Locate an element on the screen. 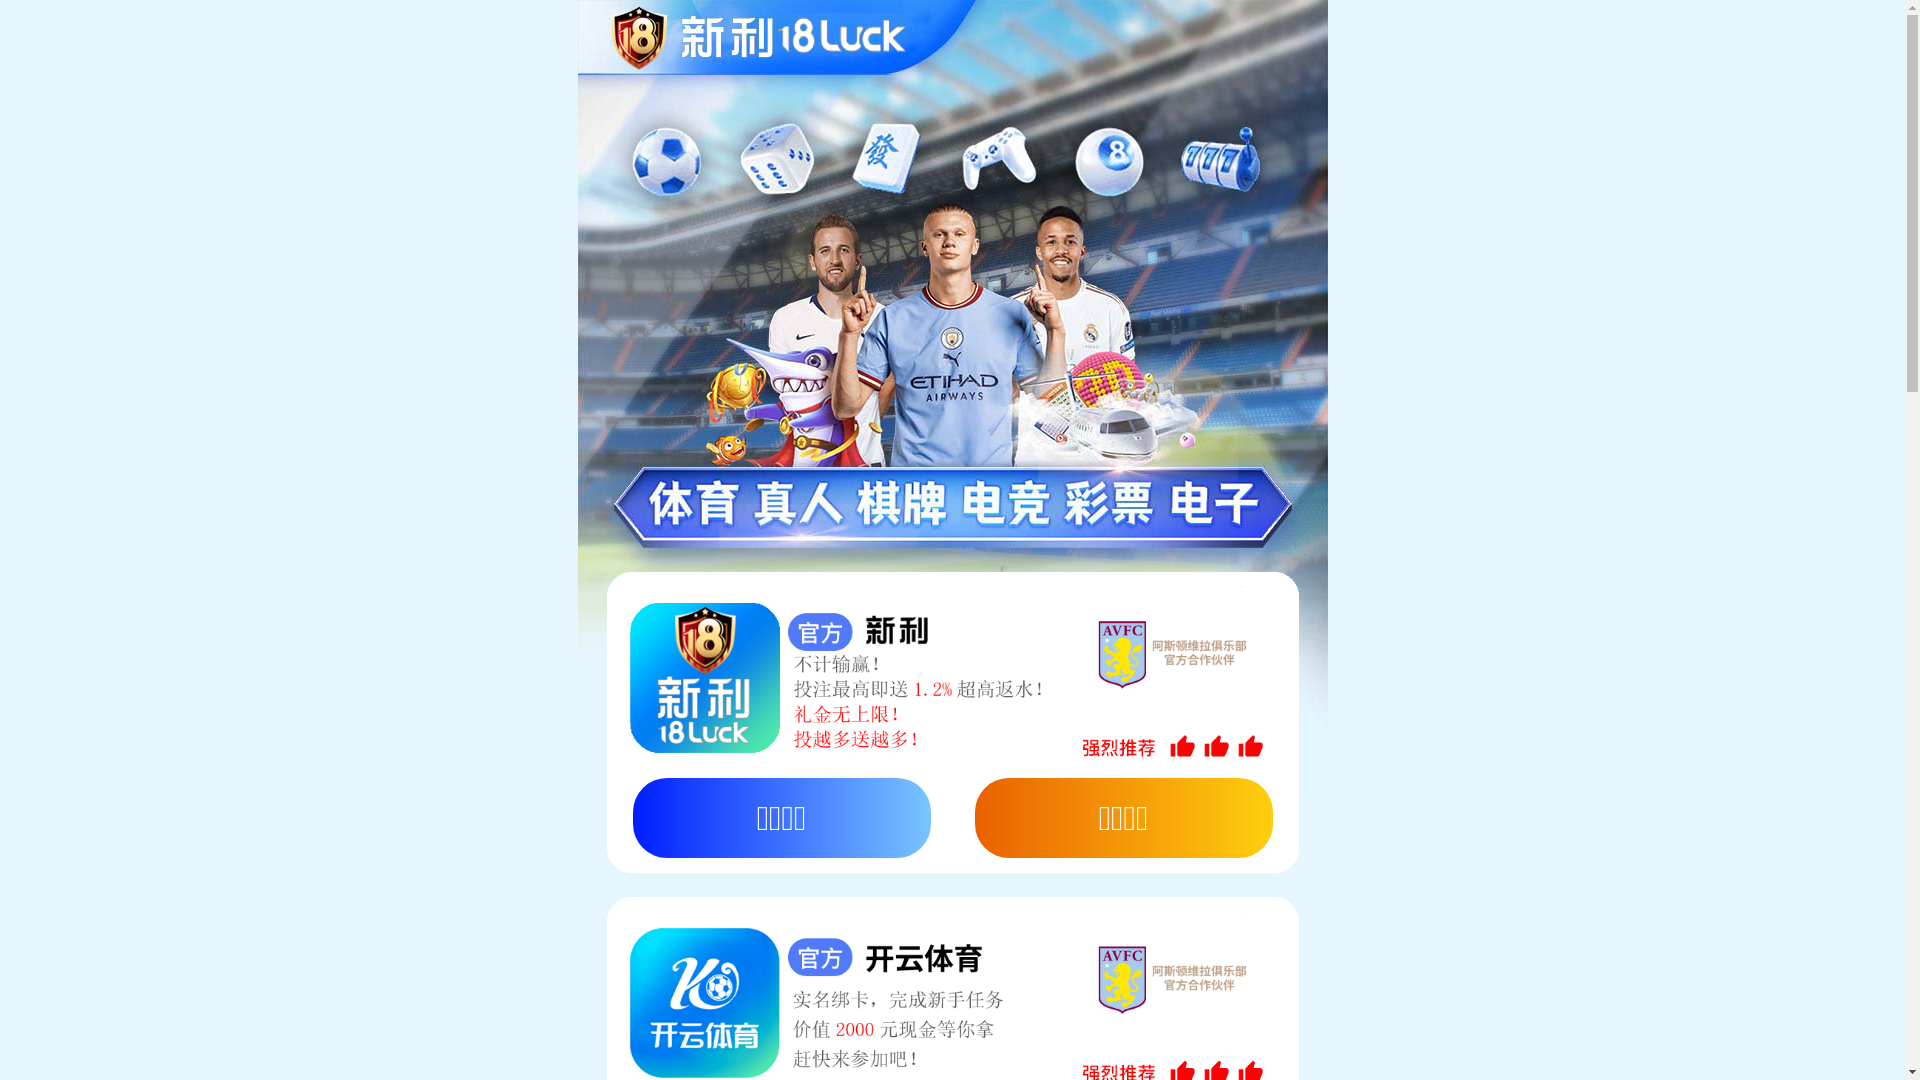 This screenshot has width=1920, height=1080. prev is located at coordinates (62, 478).